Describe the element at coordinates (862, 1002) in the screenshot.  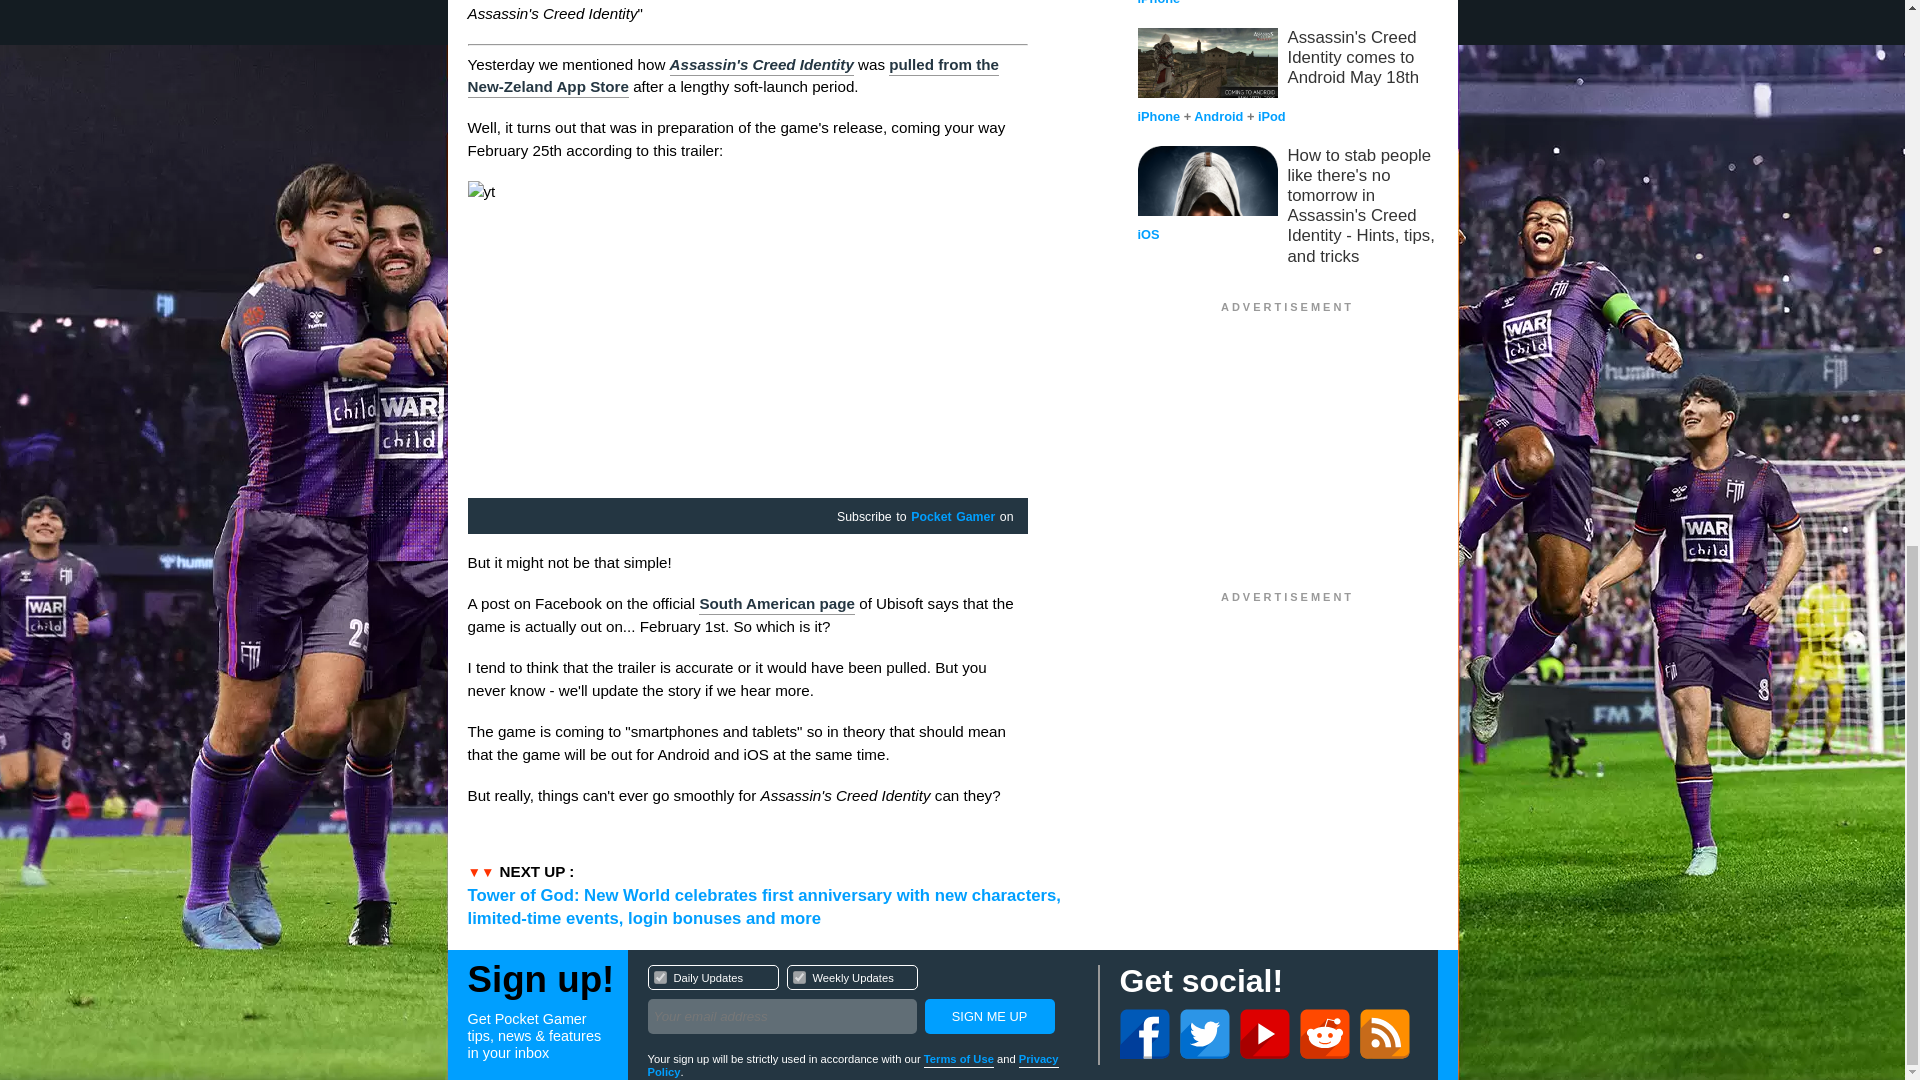
I see `South American page` at that location.